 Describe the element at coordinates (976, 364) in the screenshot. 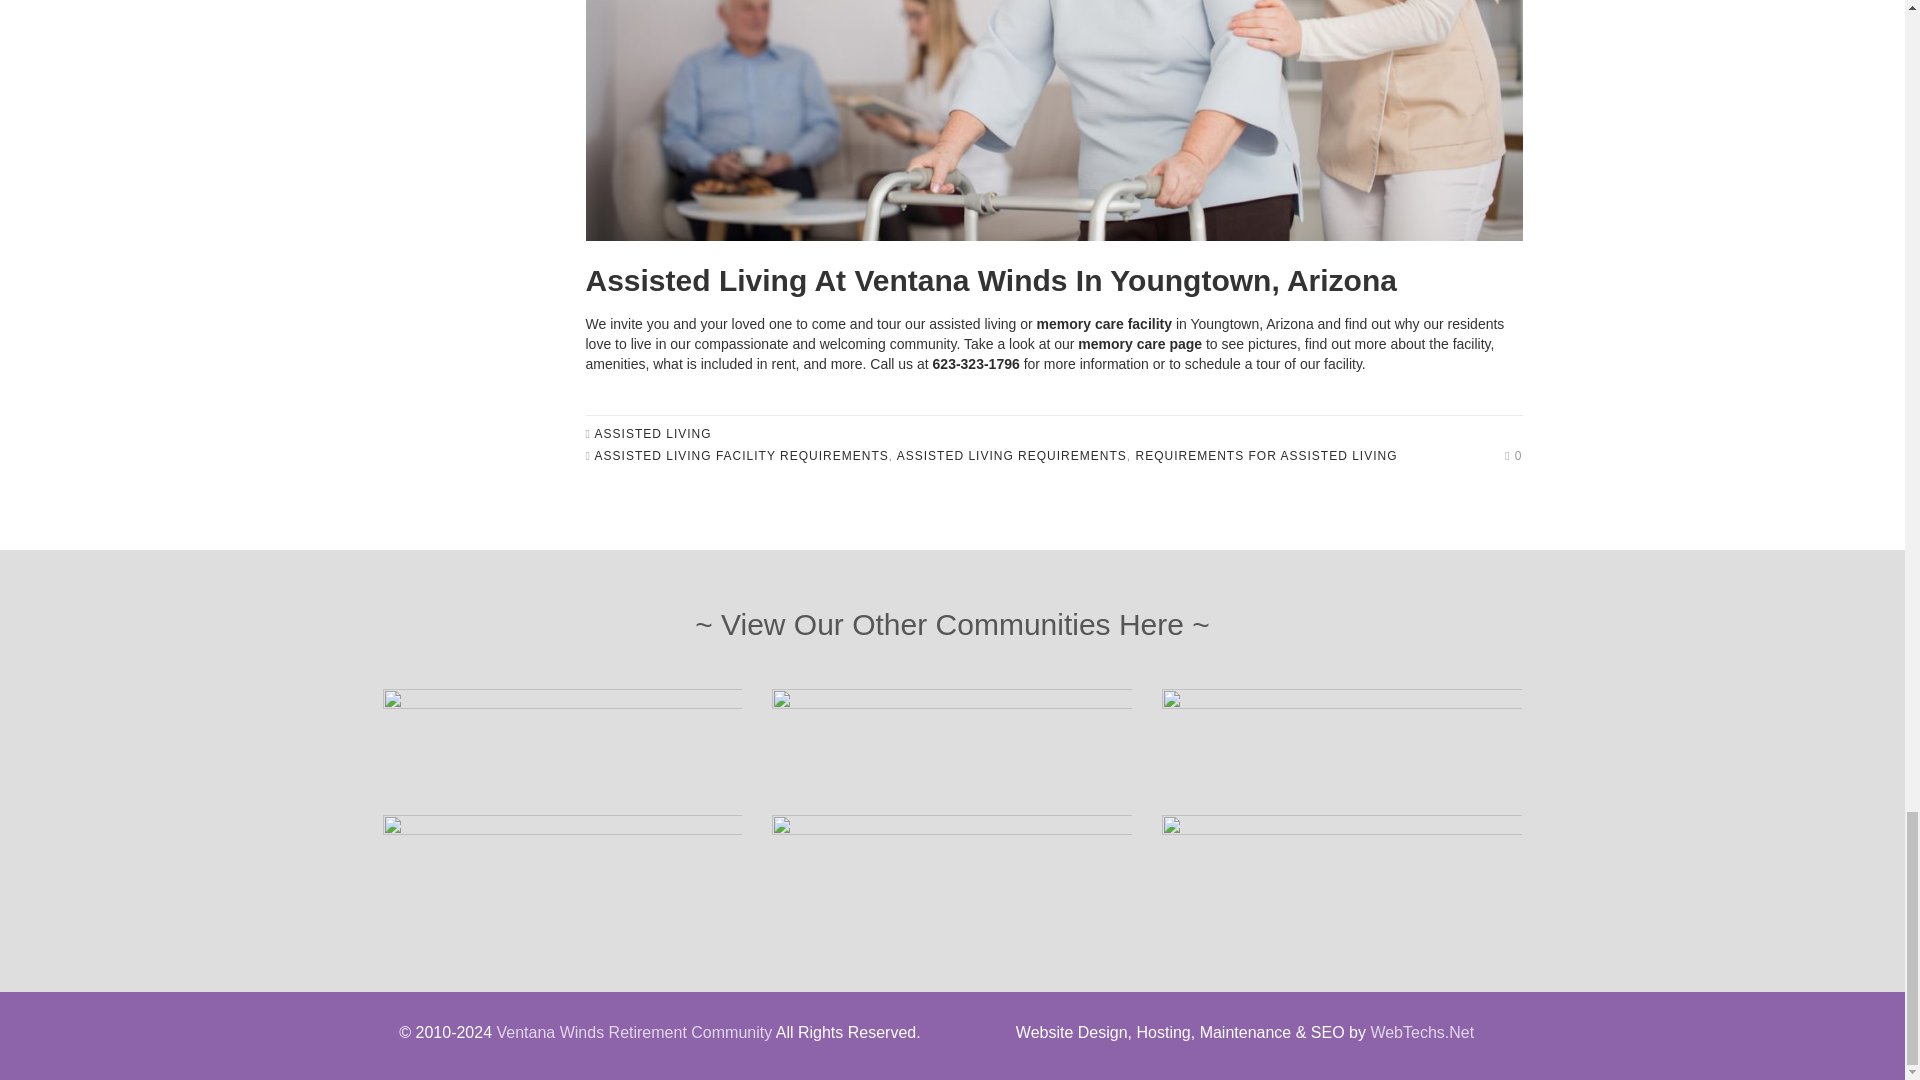

I see `623-323-1796` at that location.